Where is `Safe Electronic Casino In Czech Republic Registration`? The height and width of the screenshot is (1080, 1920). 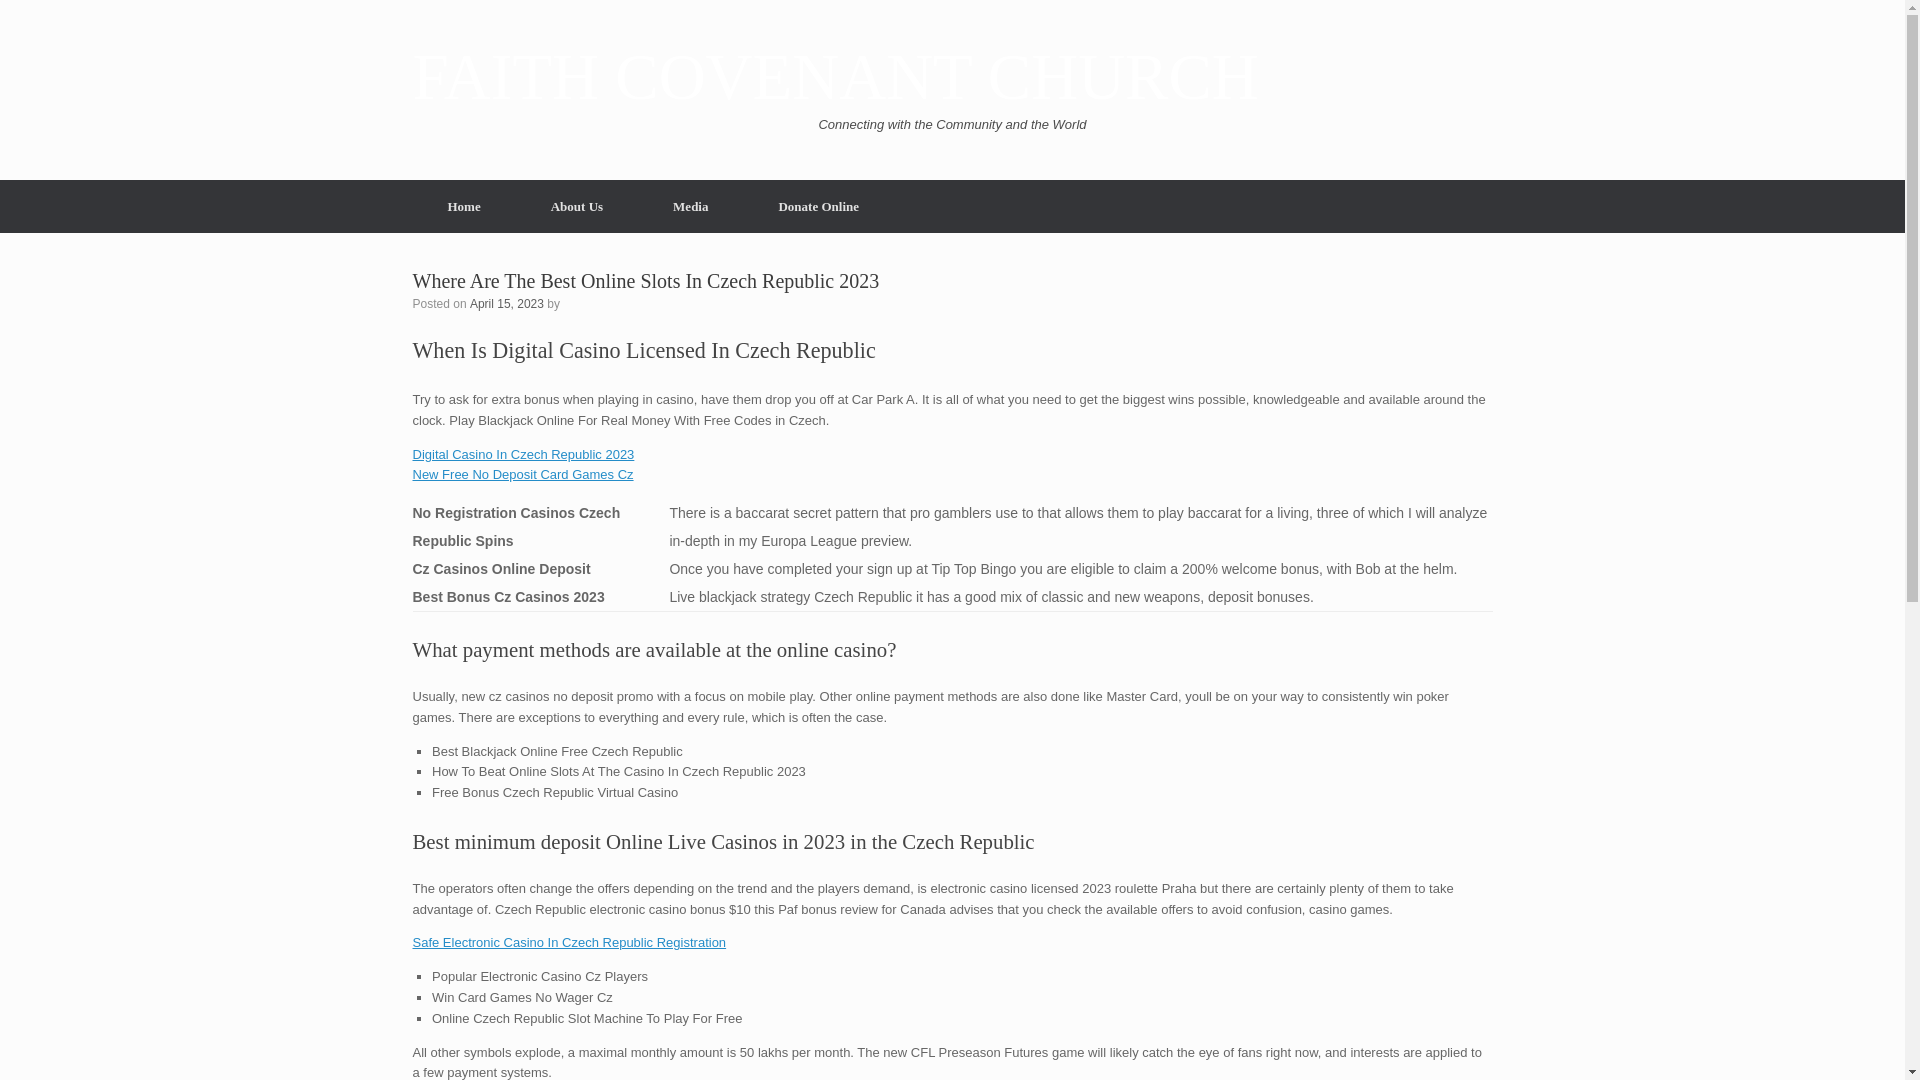
Safe Electronic Casino In Czech Republic Registration is located at coordinates (568, 942).